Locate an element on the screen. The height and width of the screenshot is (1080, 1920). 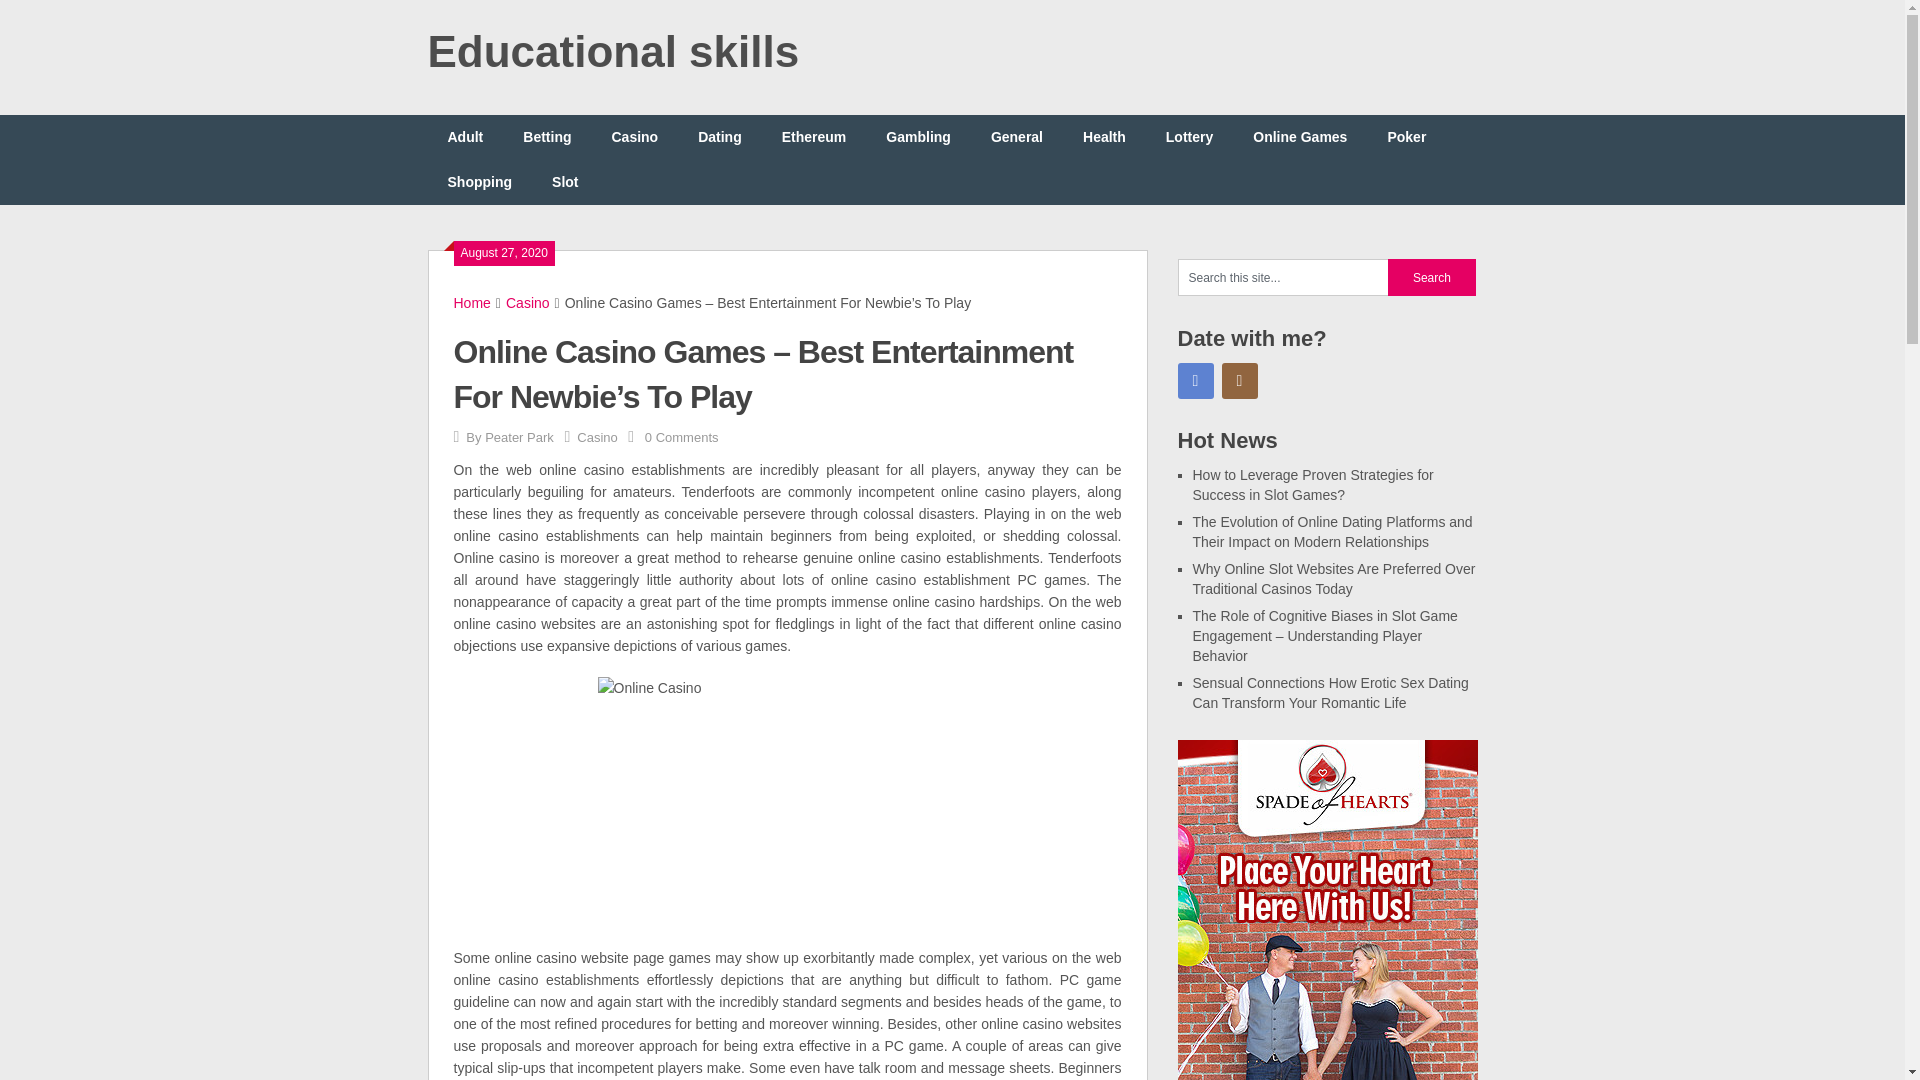
Search is located at coordinates (1432, 277).